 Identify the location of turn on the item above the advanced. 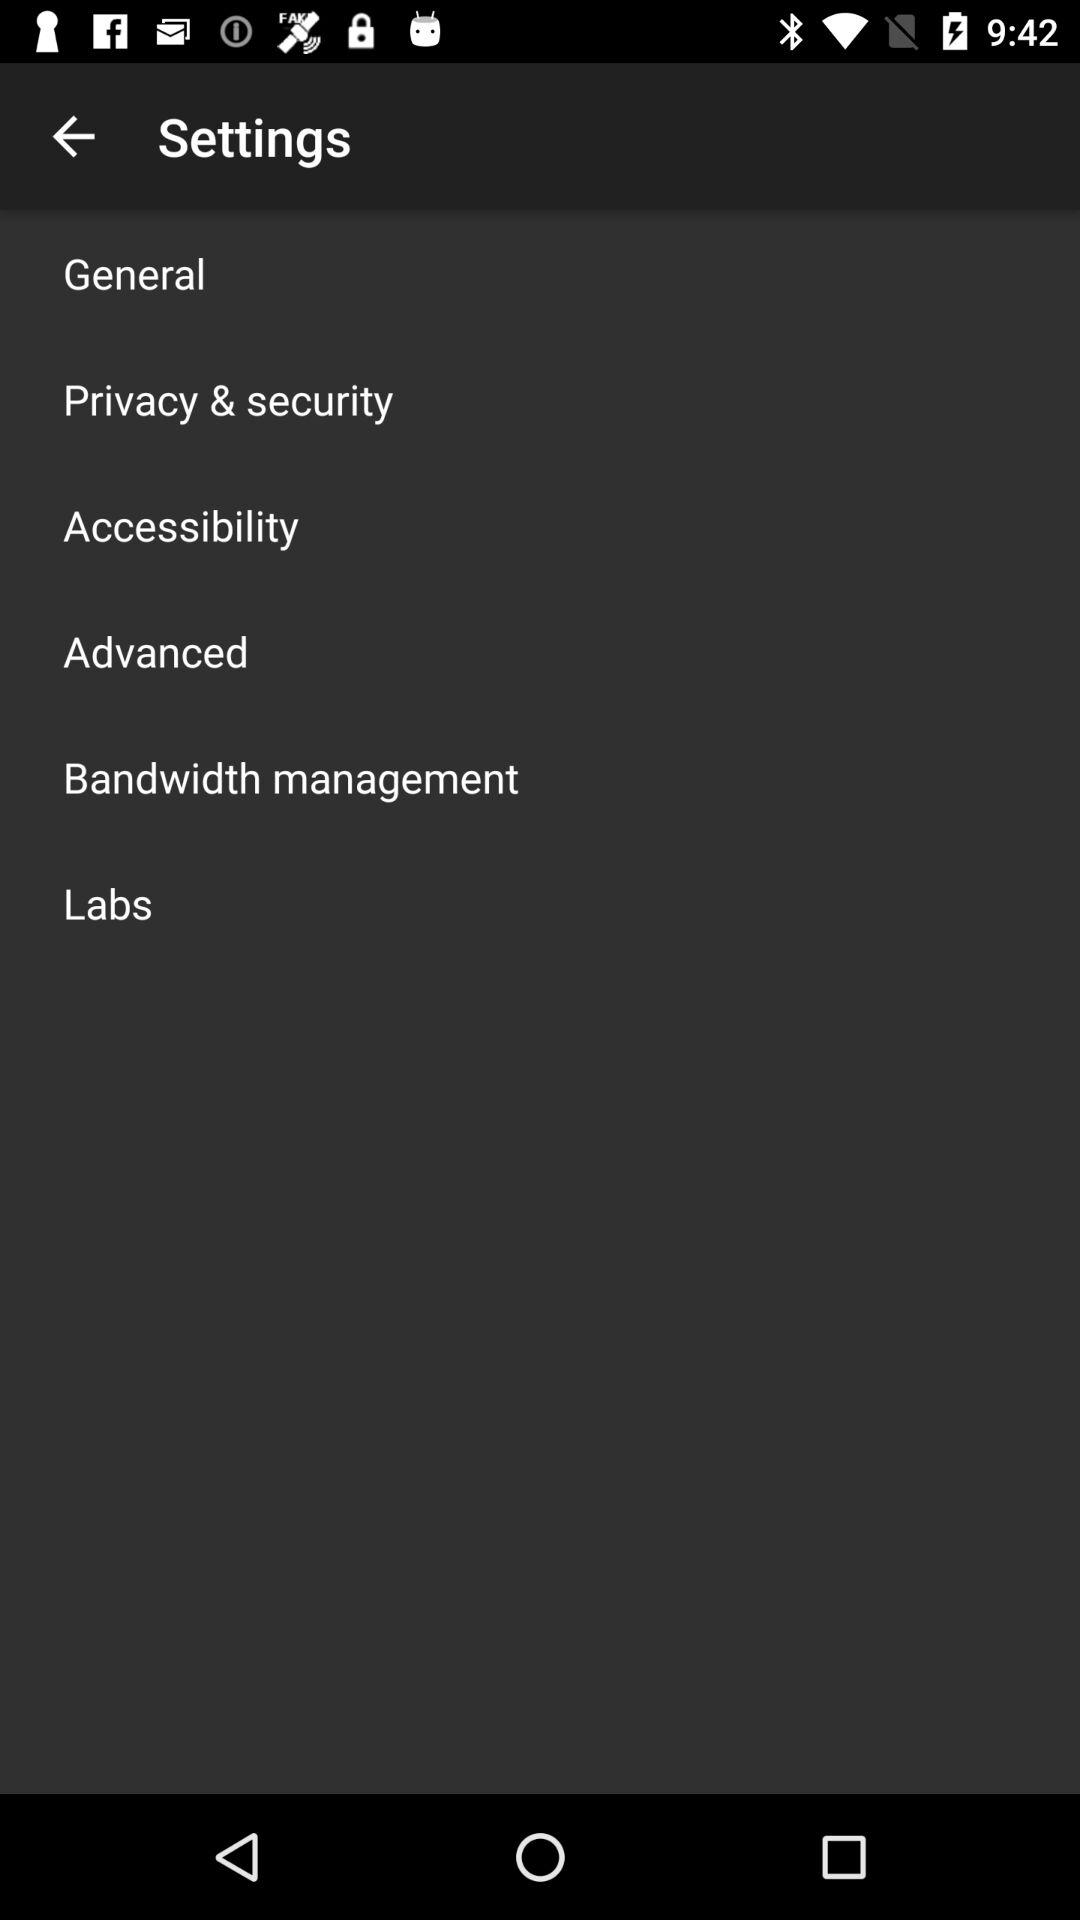
(181, 524).